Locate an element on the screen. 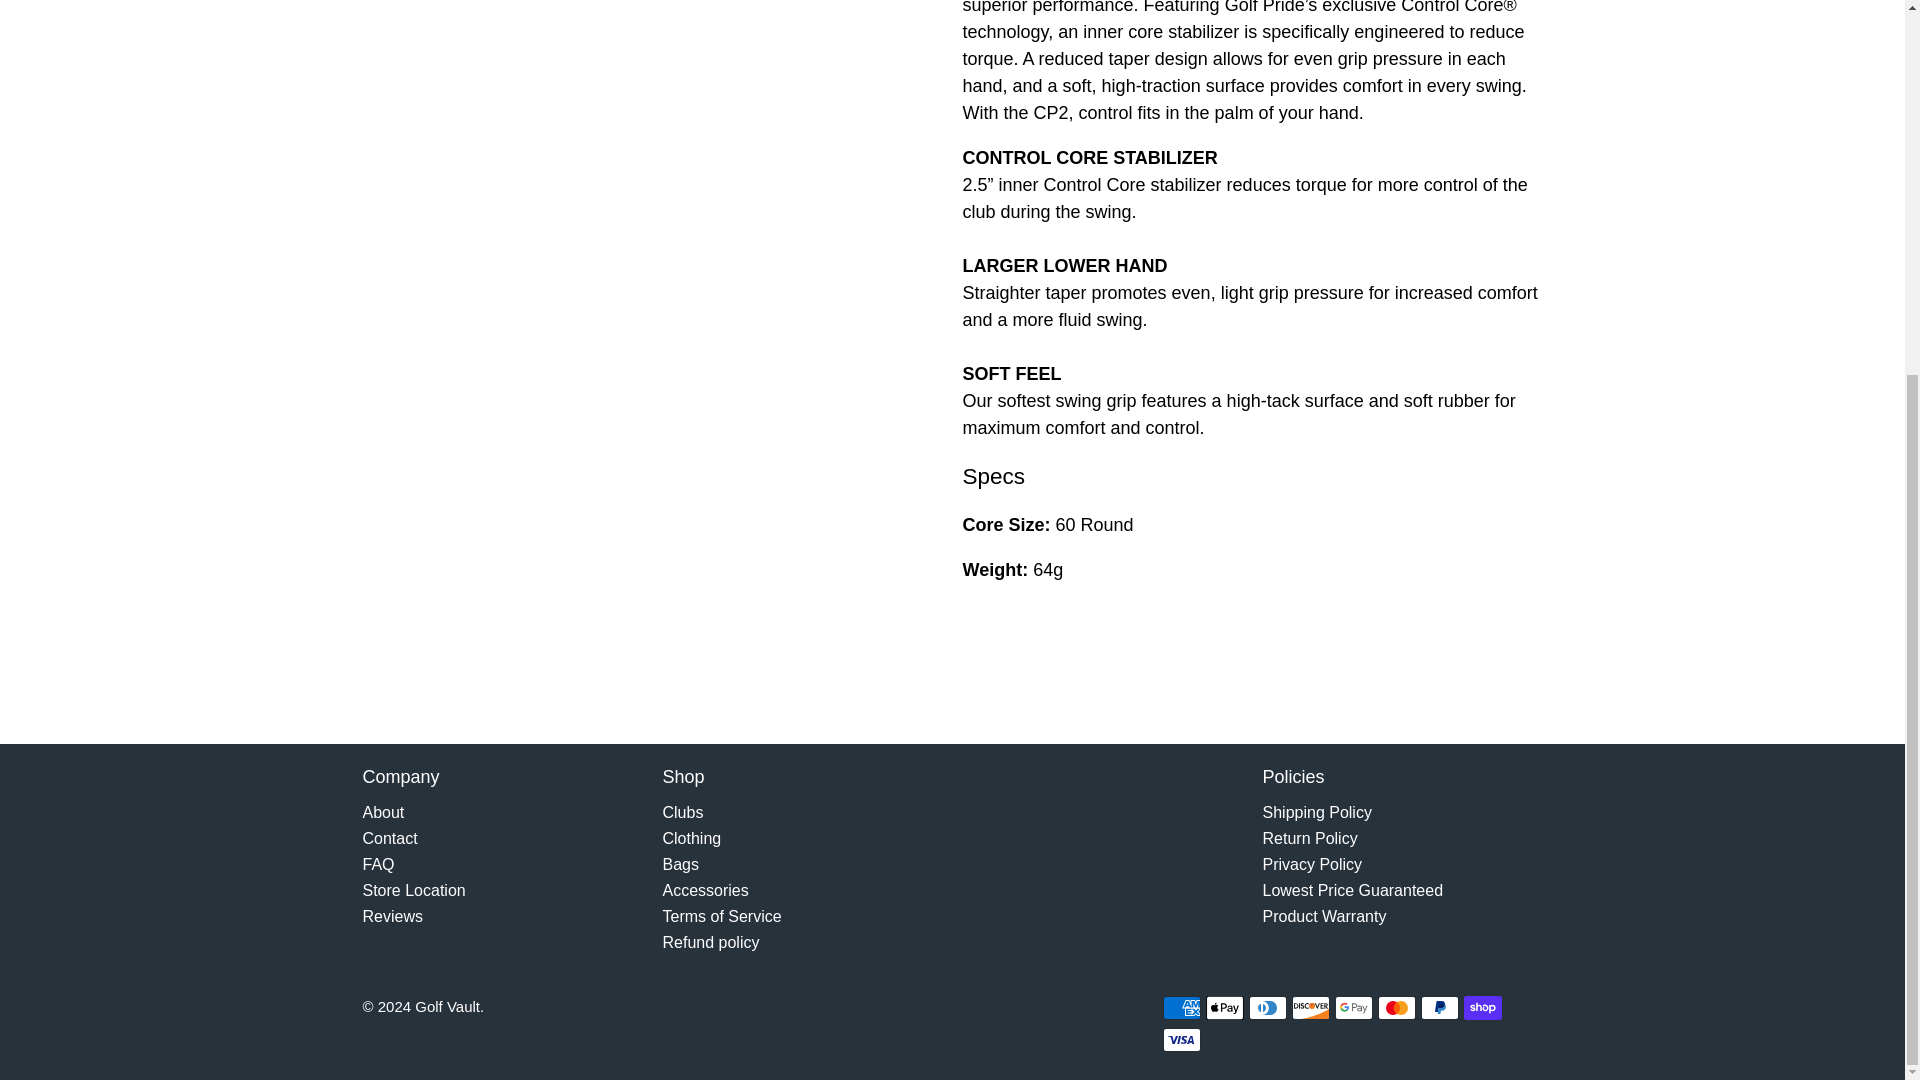 This screenshot has width=1920, height=1080. PayPal is located at coordinates (1440, 1007).